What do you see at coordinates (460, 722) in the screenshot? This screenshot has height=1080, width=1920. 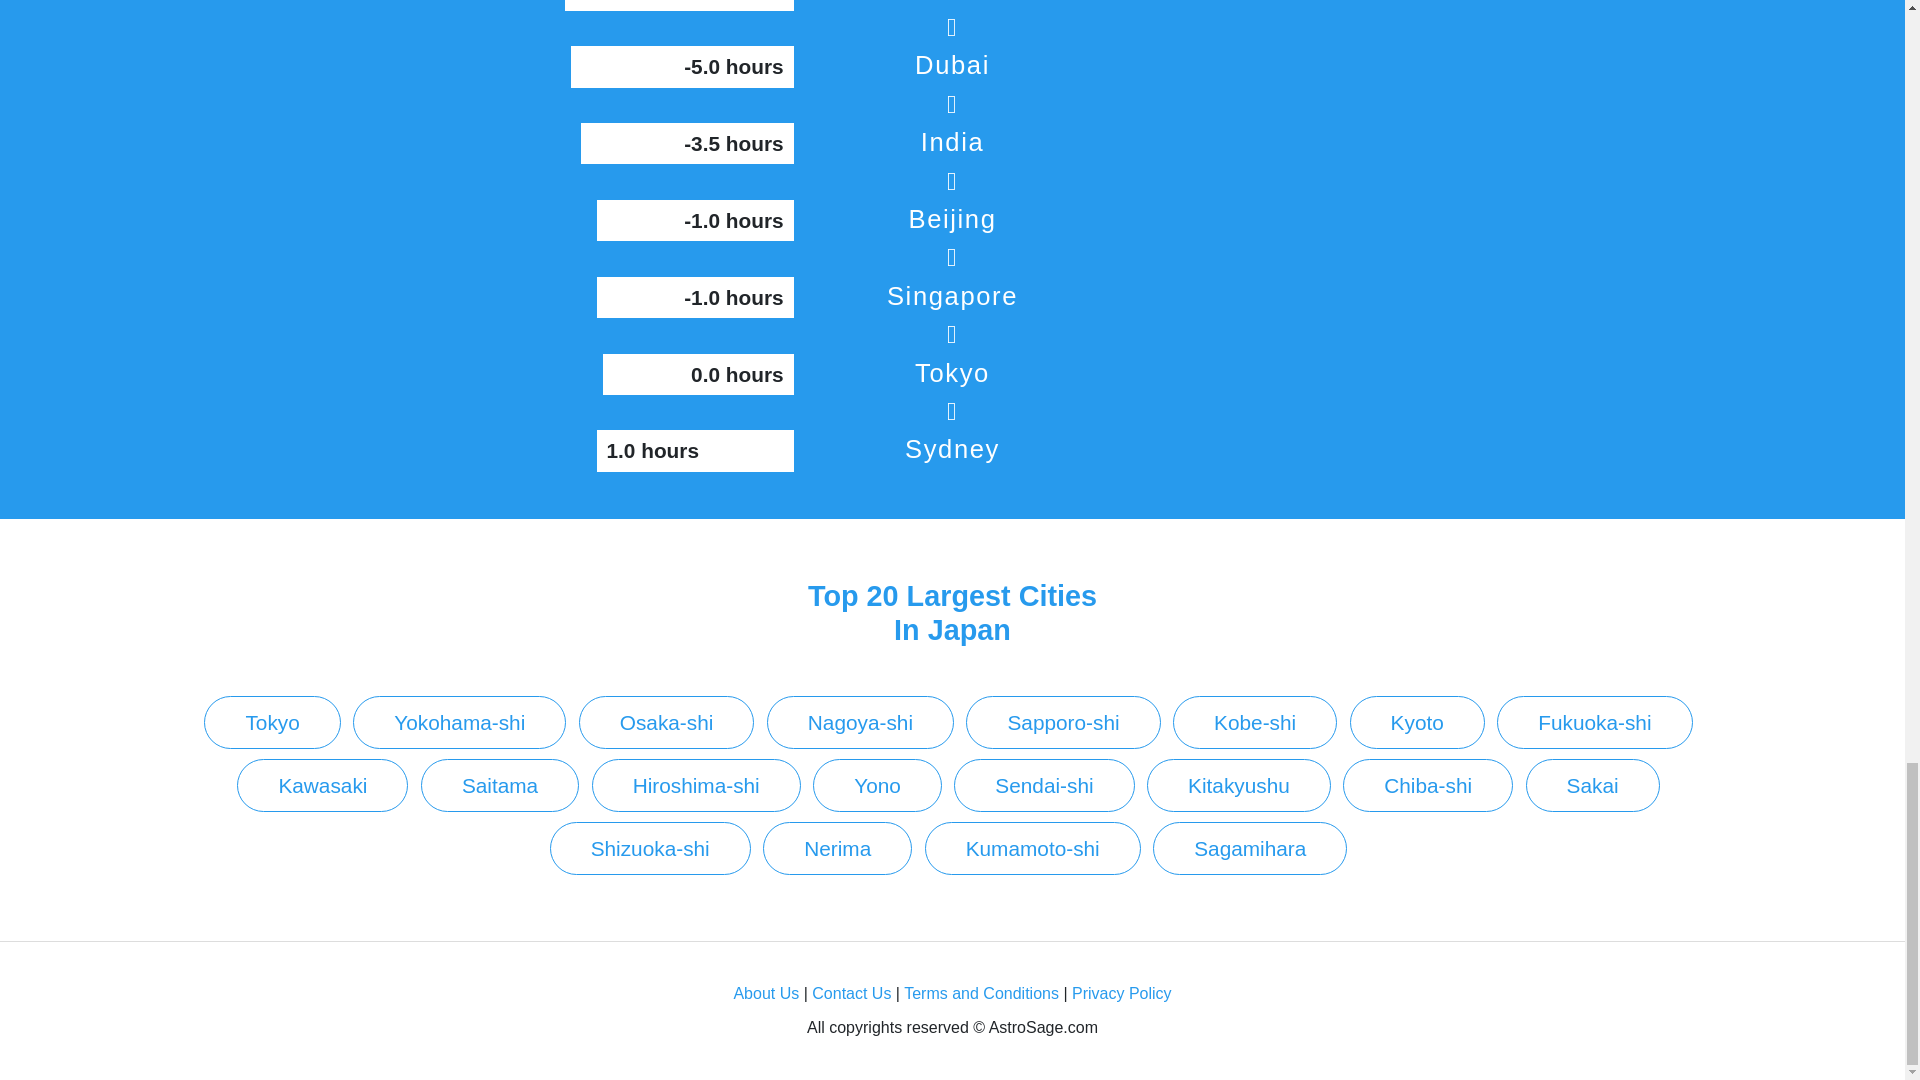 I see `Yokohama-shi` at bounding box center [460, 722].